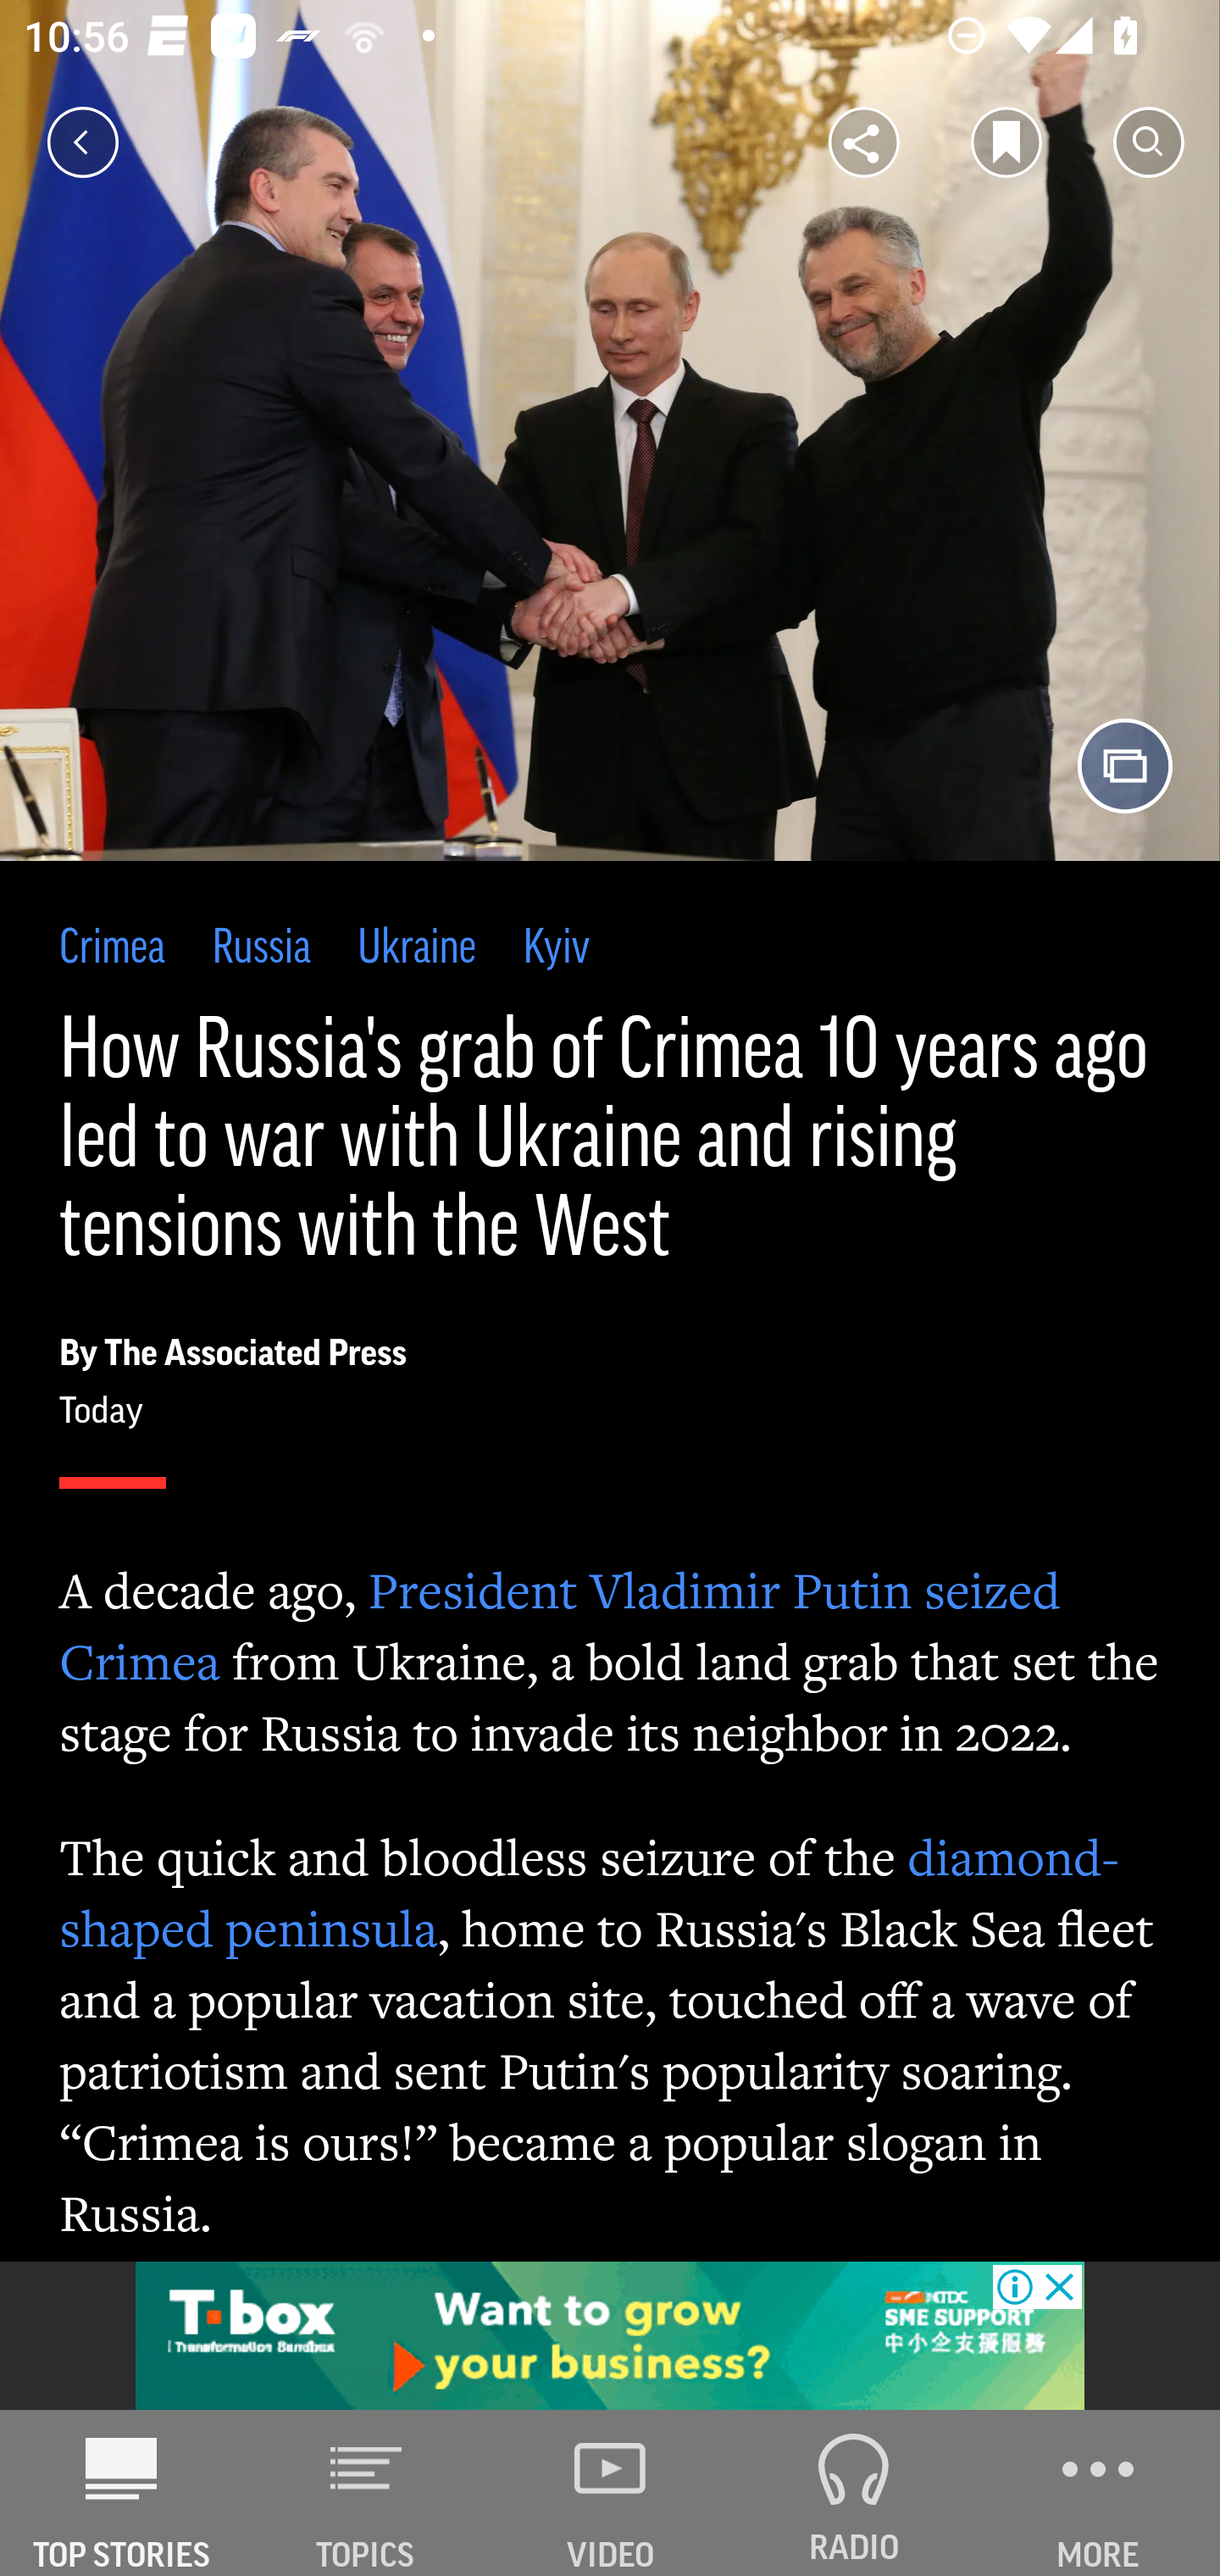 This screenshot has height=2576, width=1220. Describe the element at coordinates (1098, 2493) in the screenshot. I see `MORE` at that location.